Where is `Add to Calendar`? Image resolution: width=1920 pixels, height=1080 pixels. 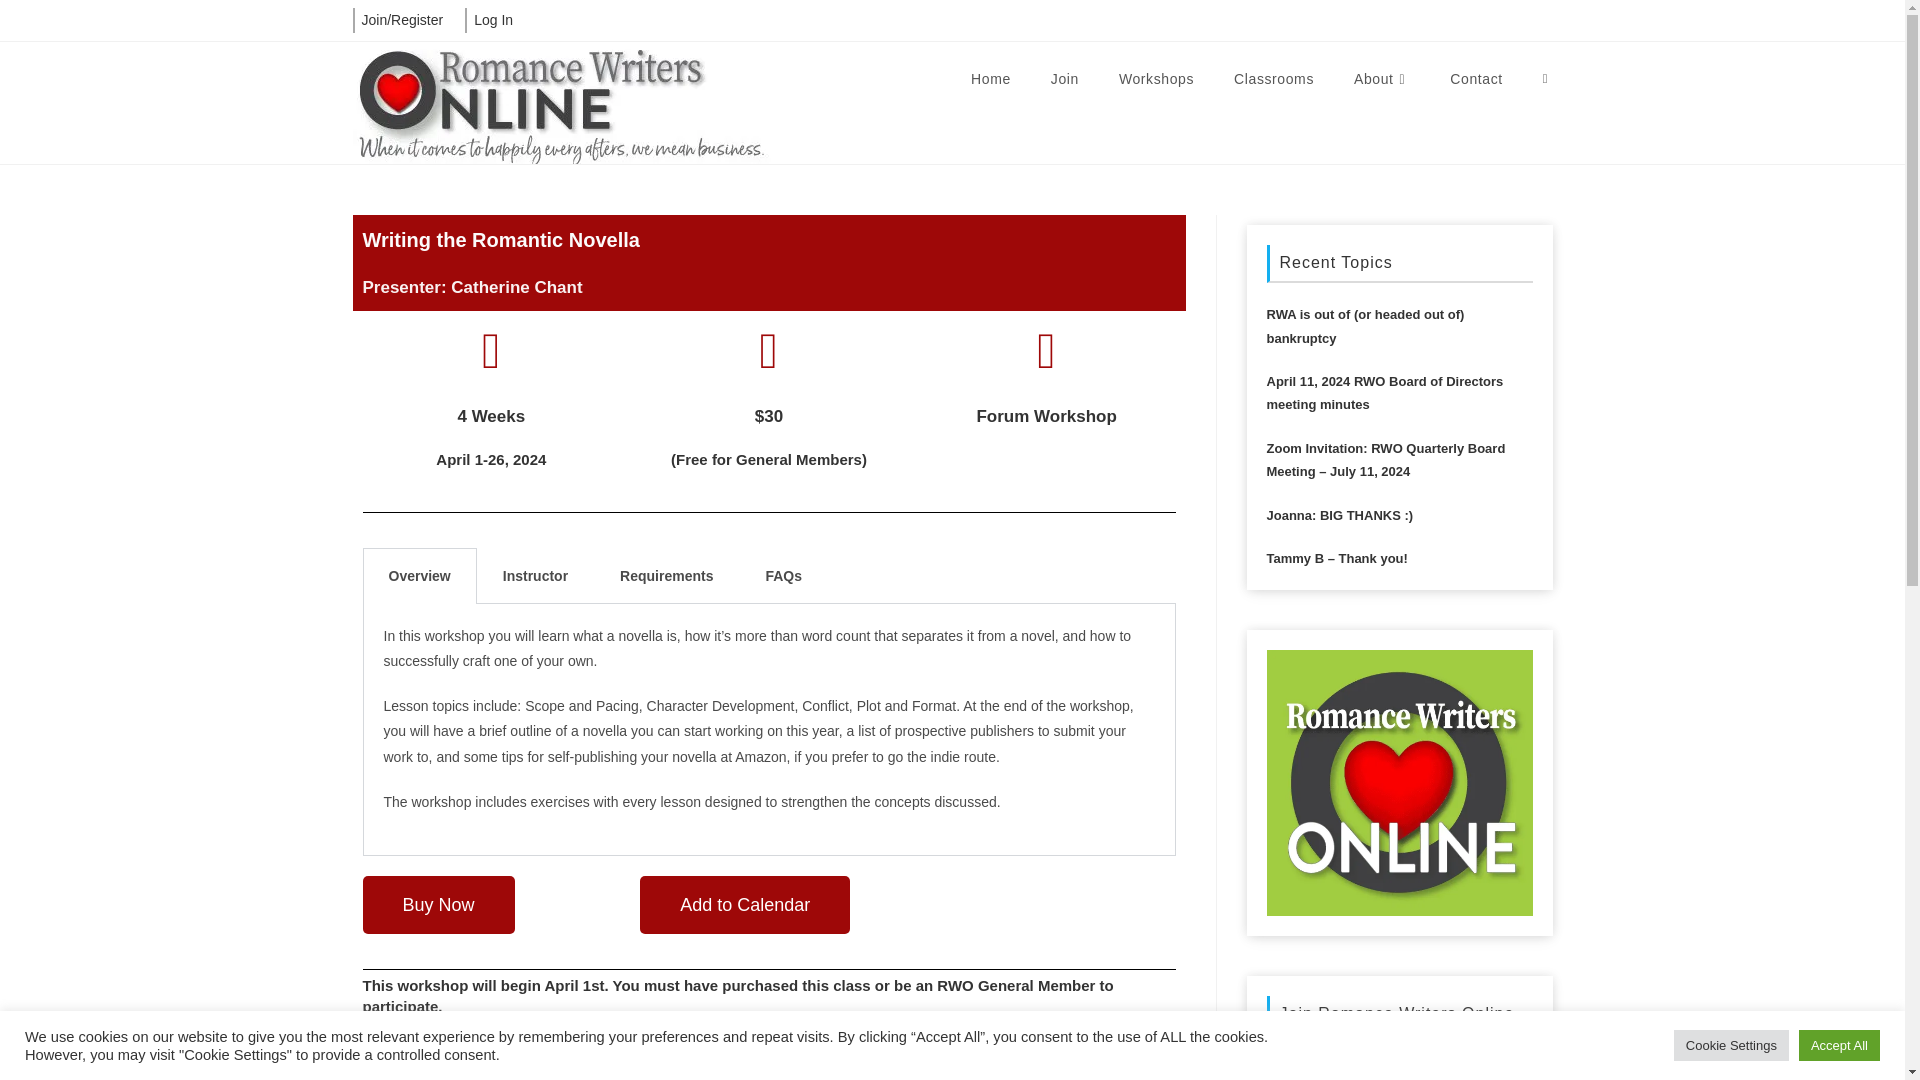
Add to Calendar is located at coordinates (744, 904).